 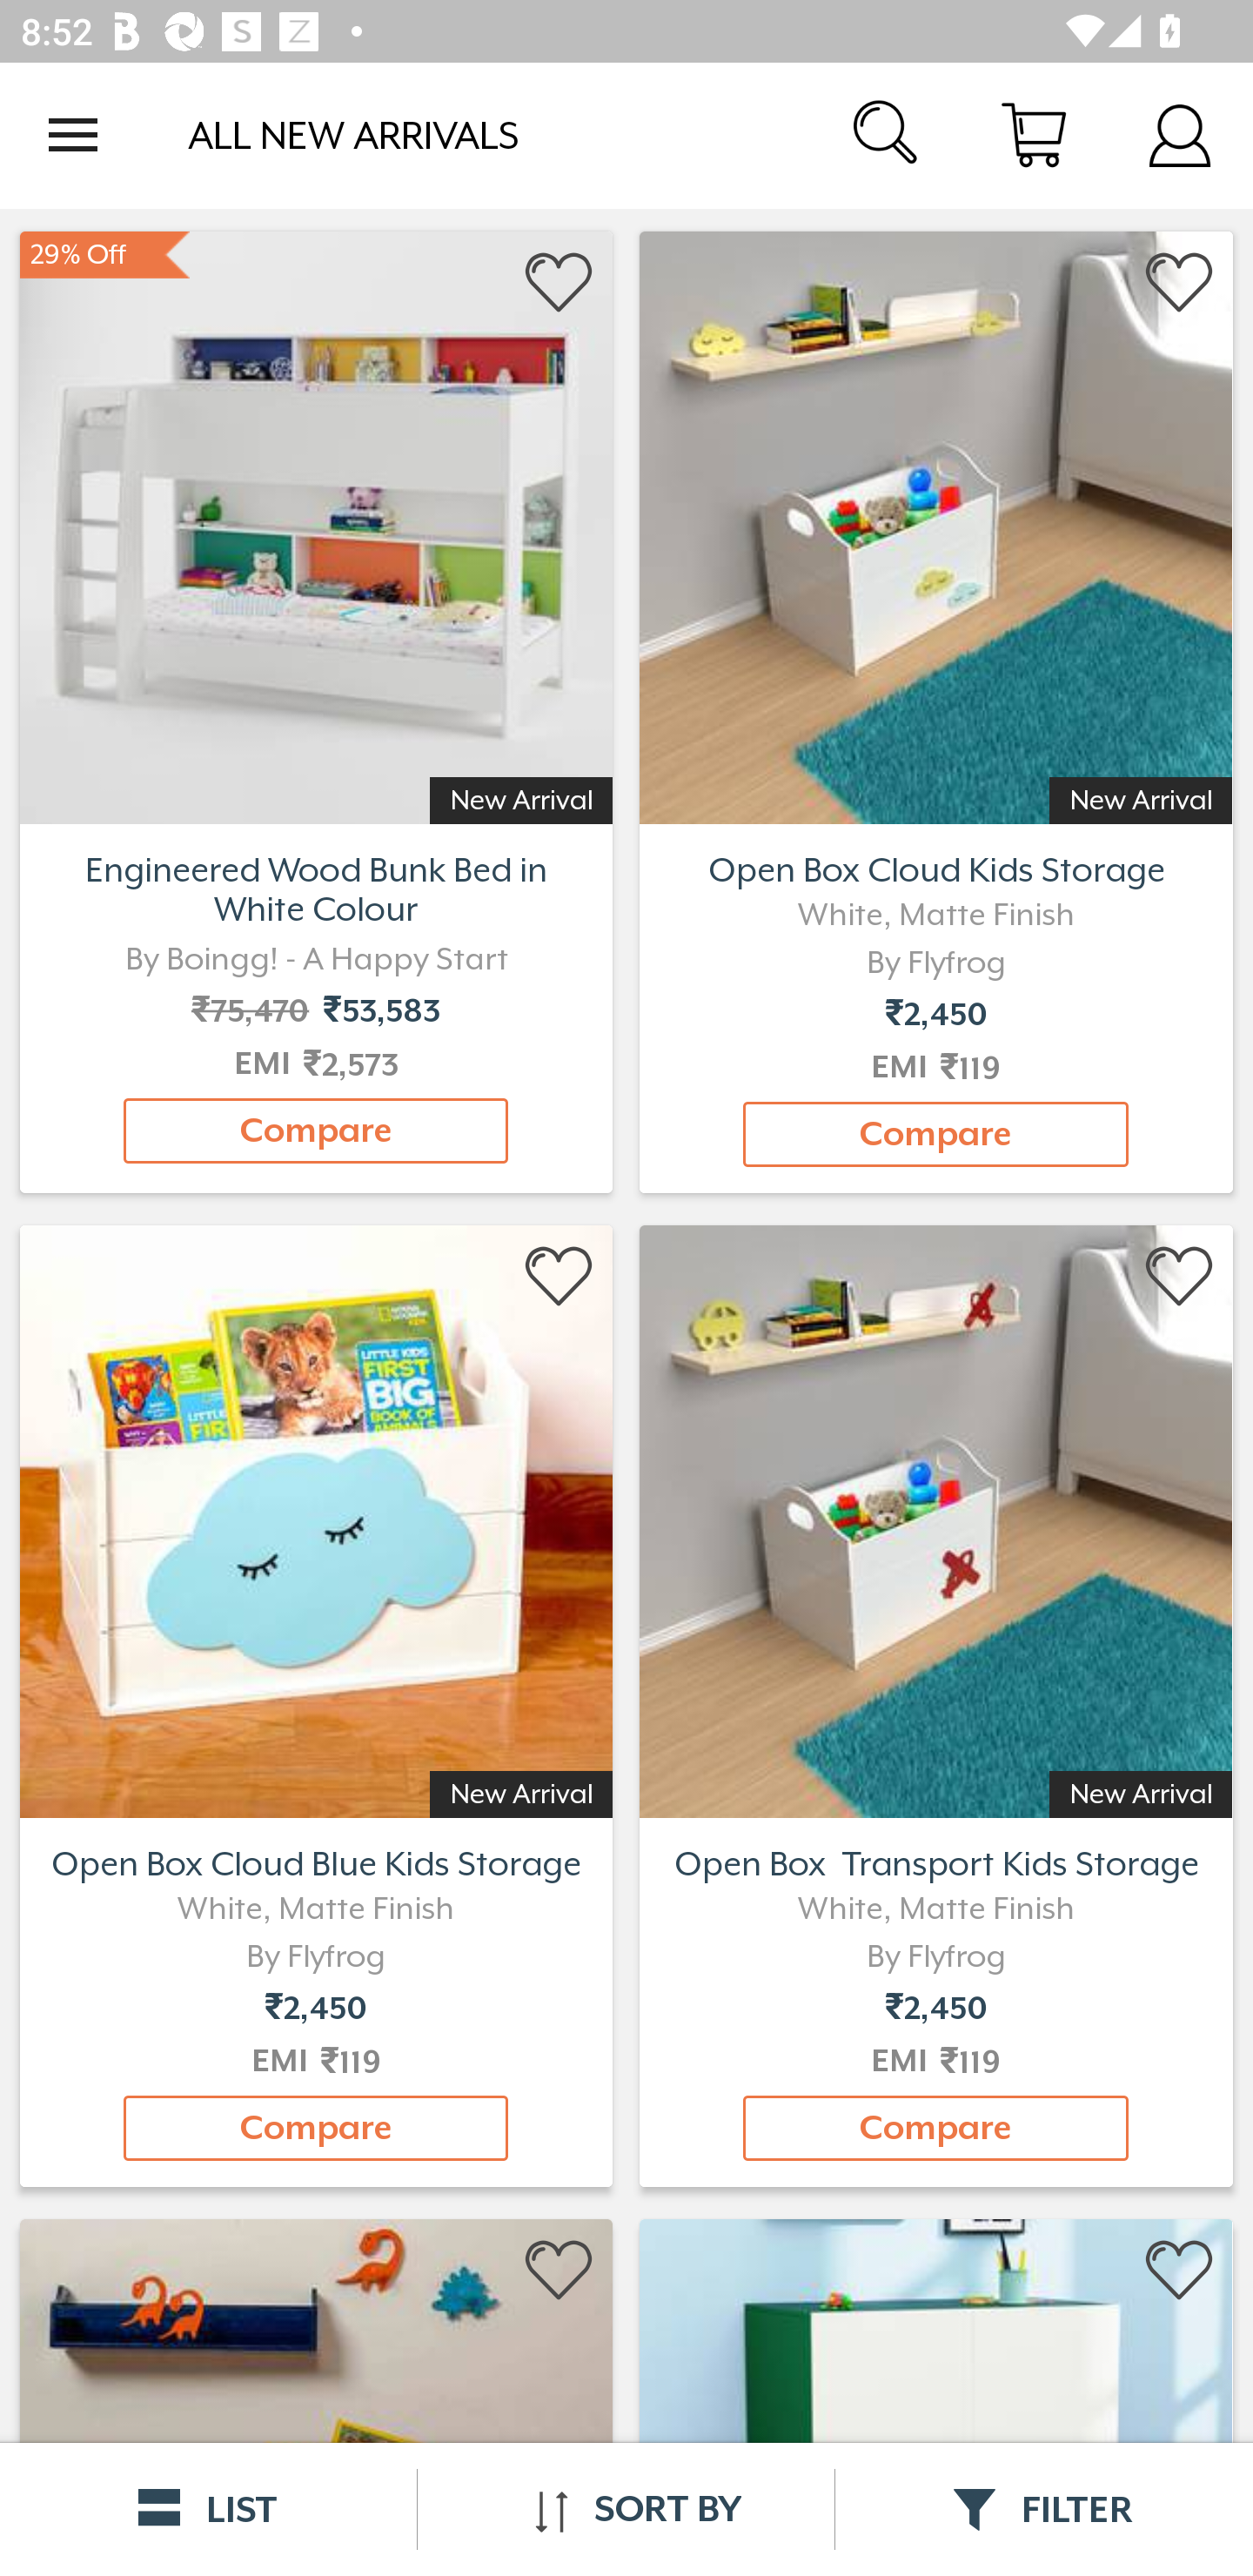 What do you see at coordinates (560, 1278) in the screenshot?
I see `` at bounding box center [560, 1278].